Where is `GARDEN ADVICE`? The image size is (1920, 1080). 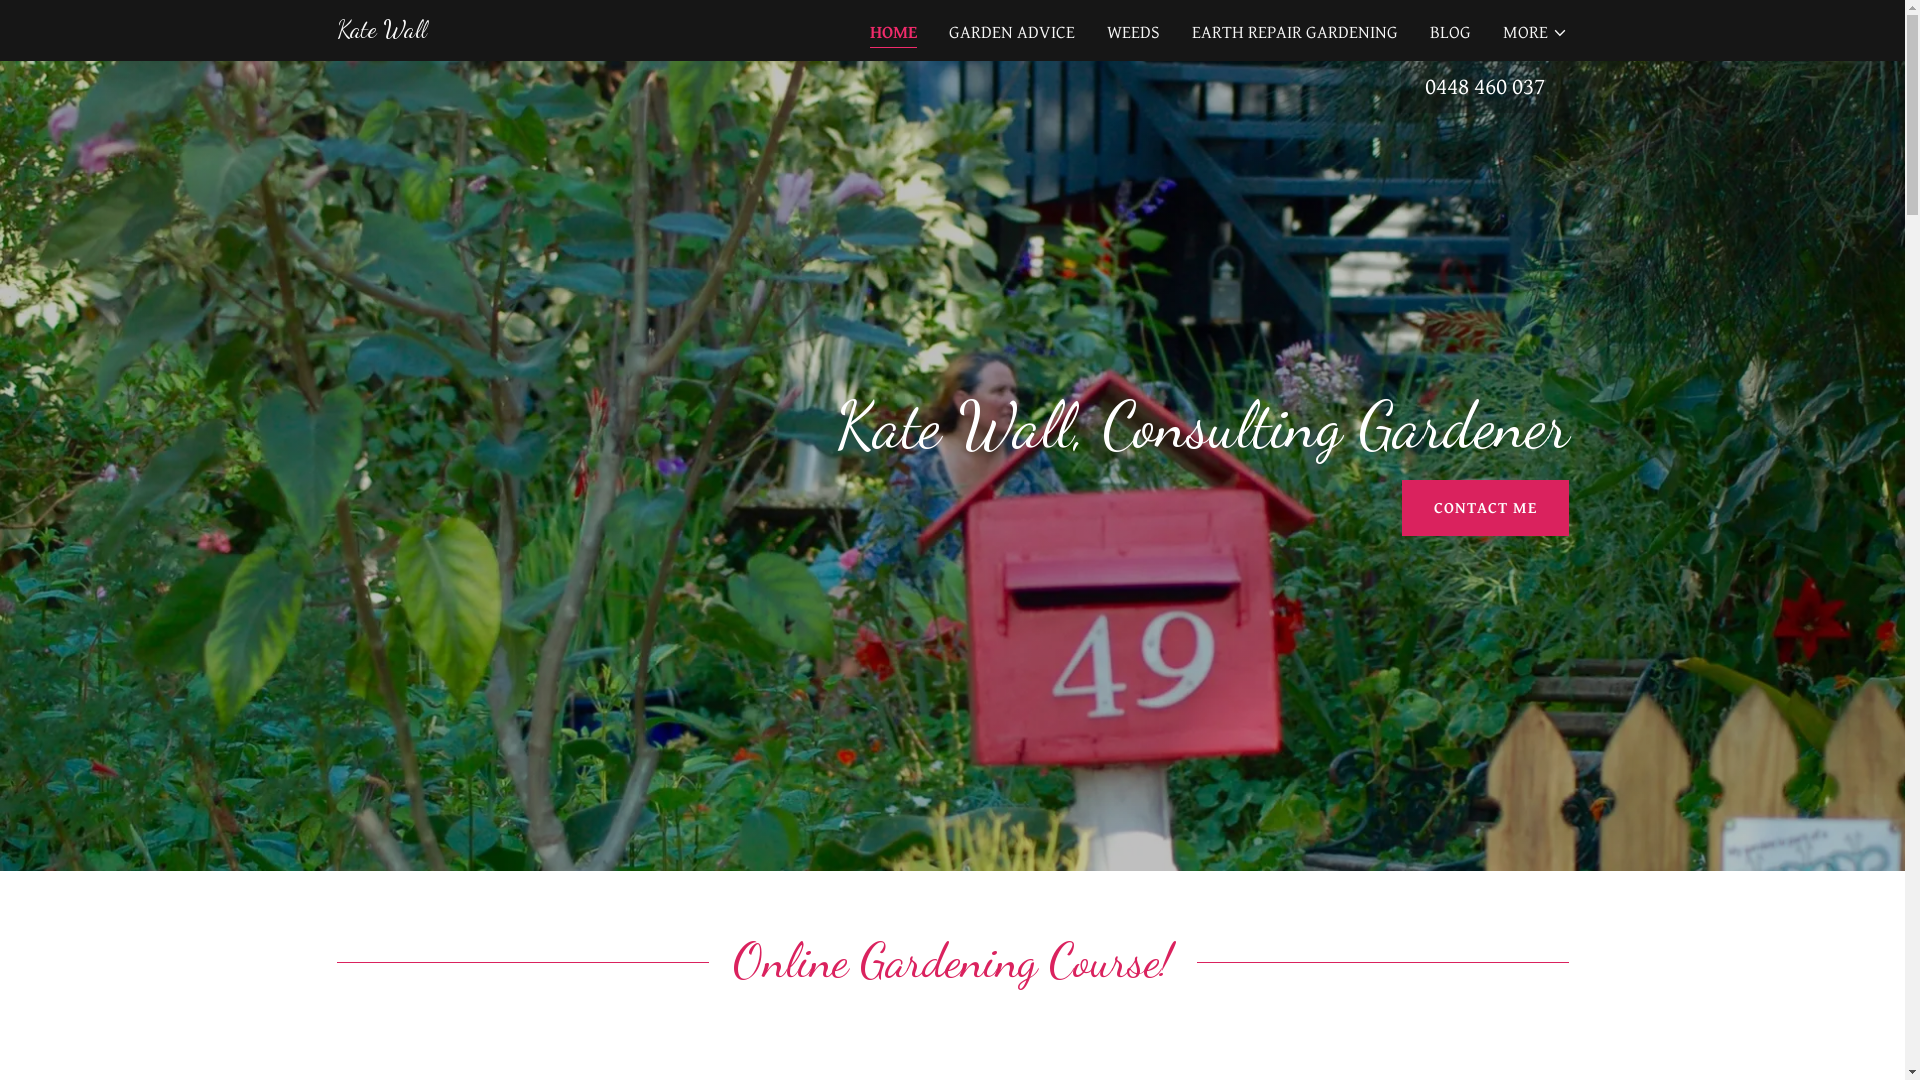
GARDEN ADVICE is located at coordinates (1012, 33).